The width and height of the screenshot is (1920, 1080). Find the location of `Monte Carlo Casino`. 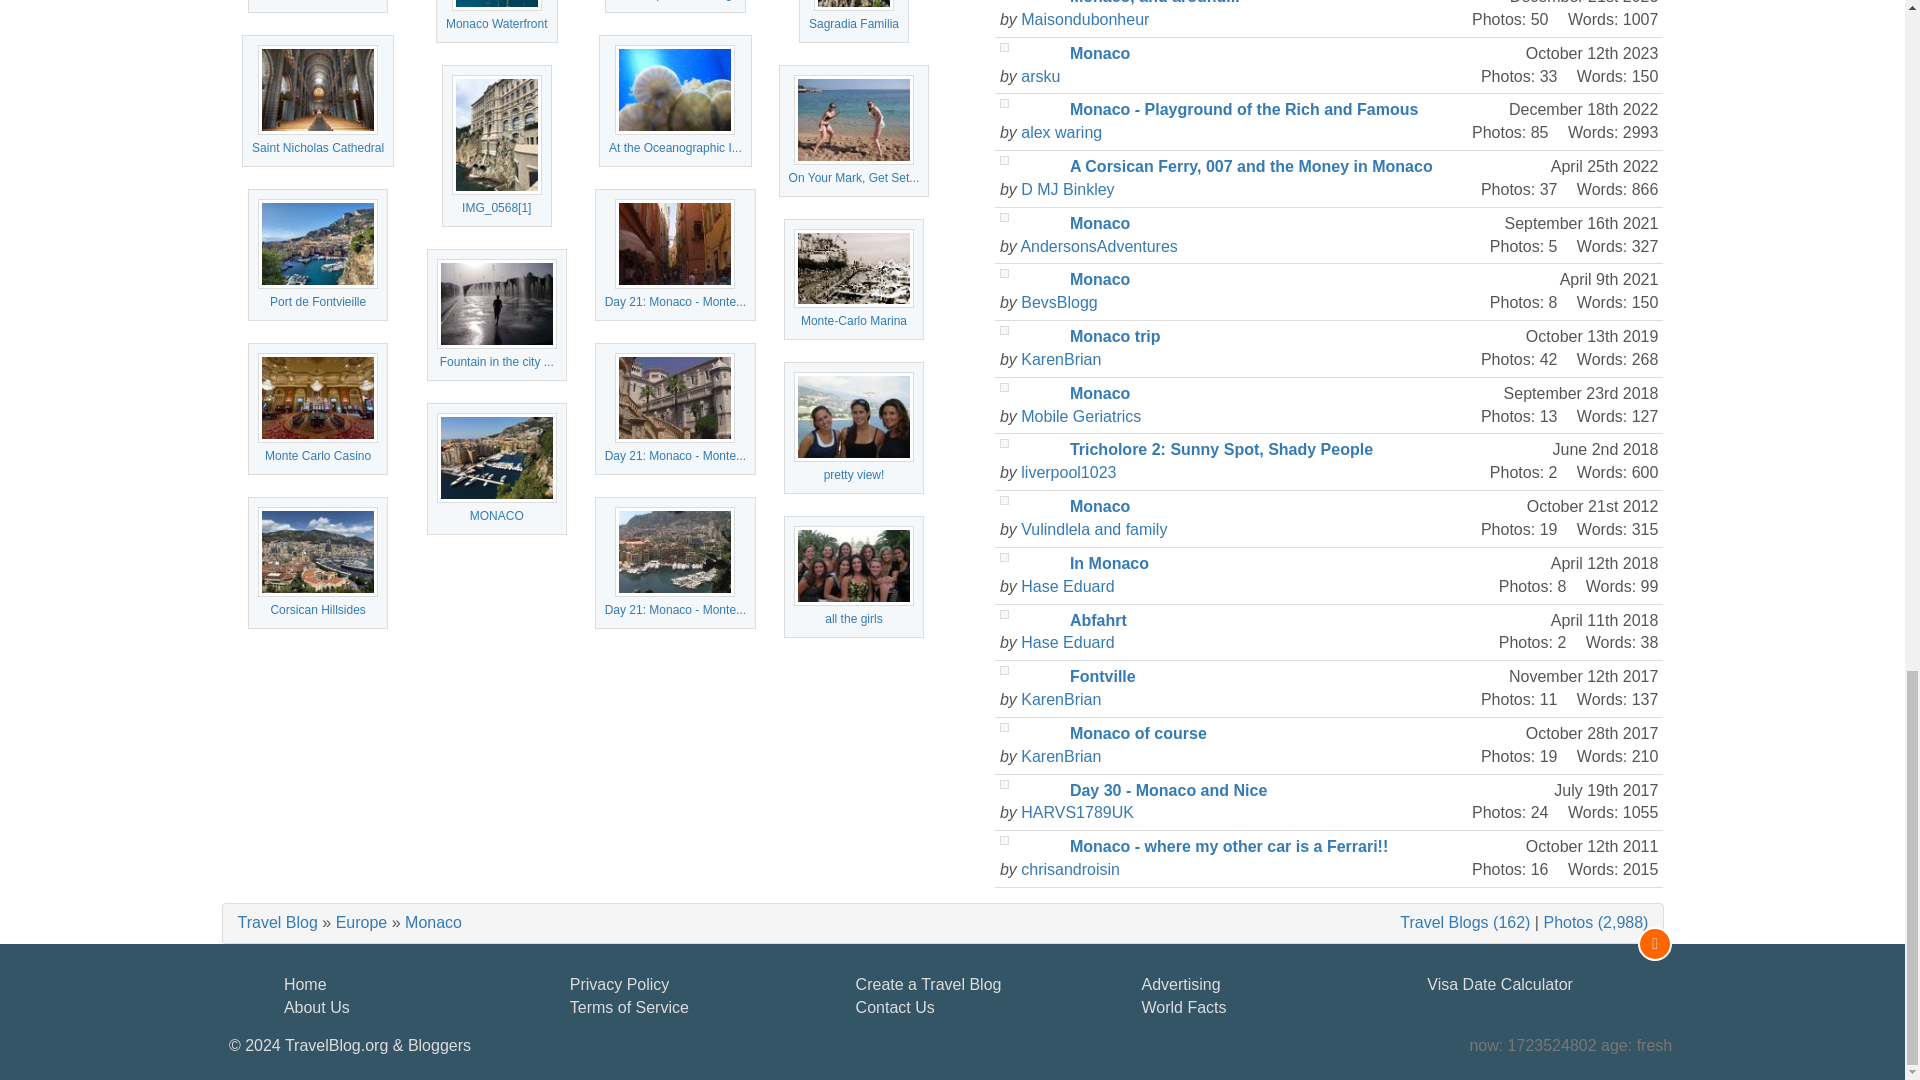

Monte Carlo Casino is located at coordinates (318, 398).